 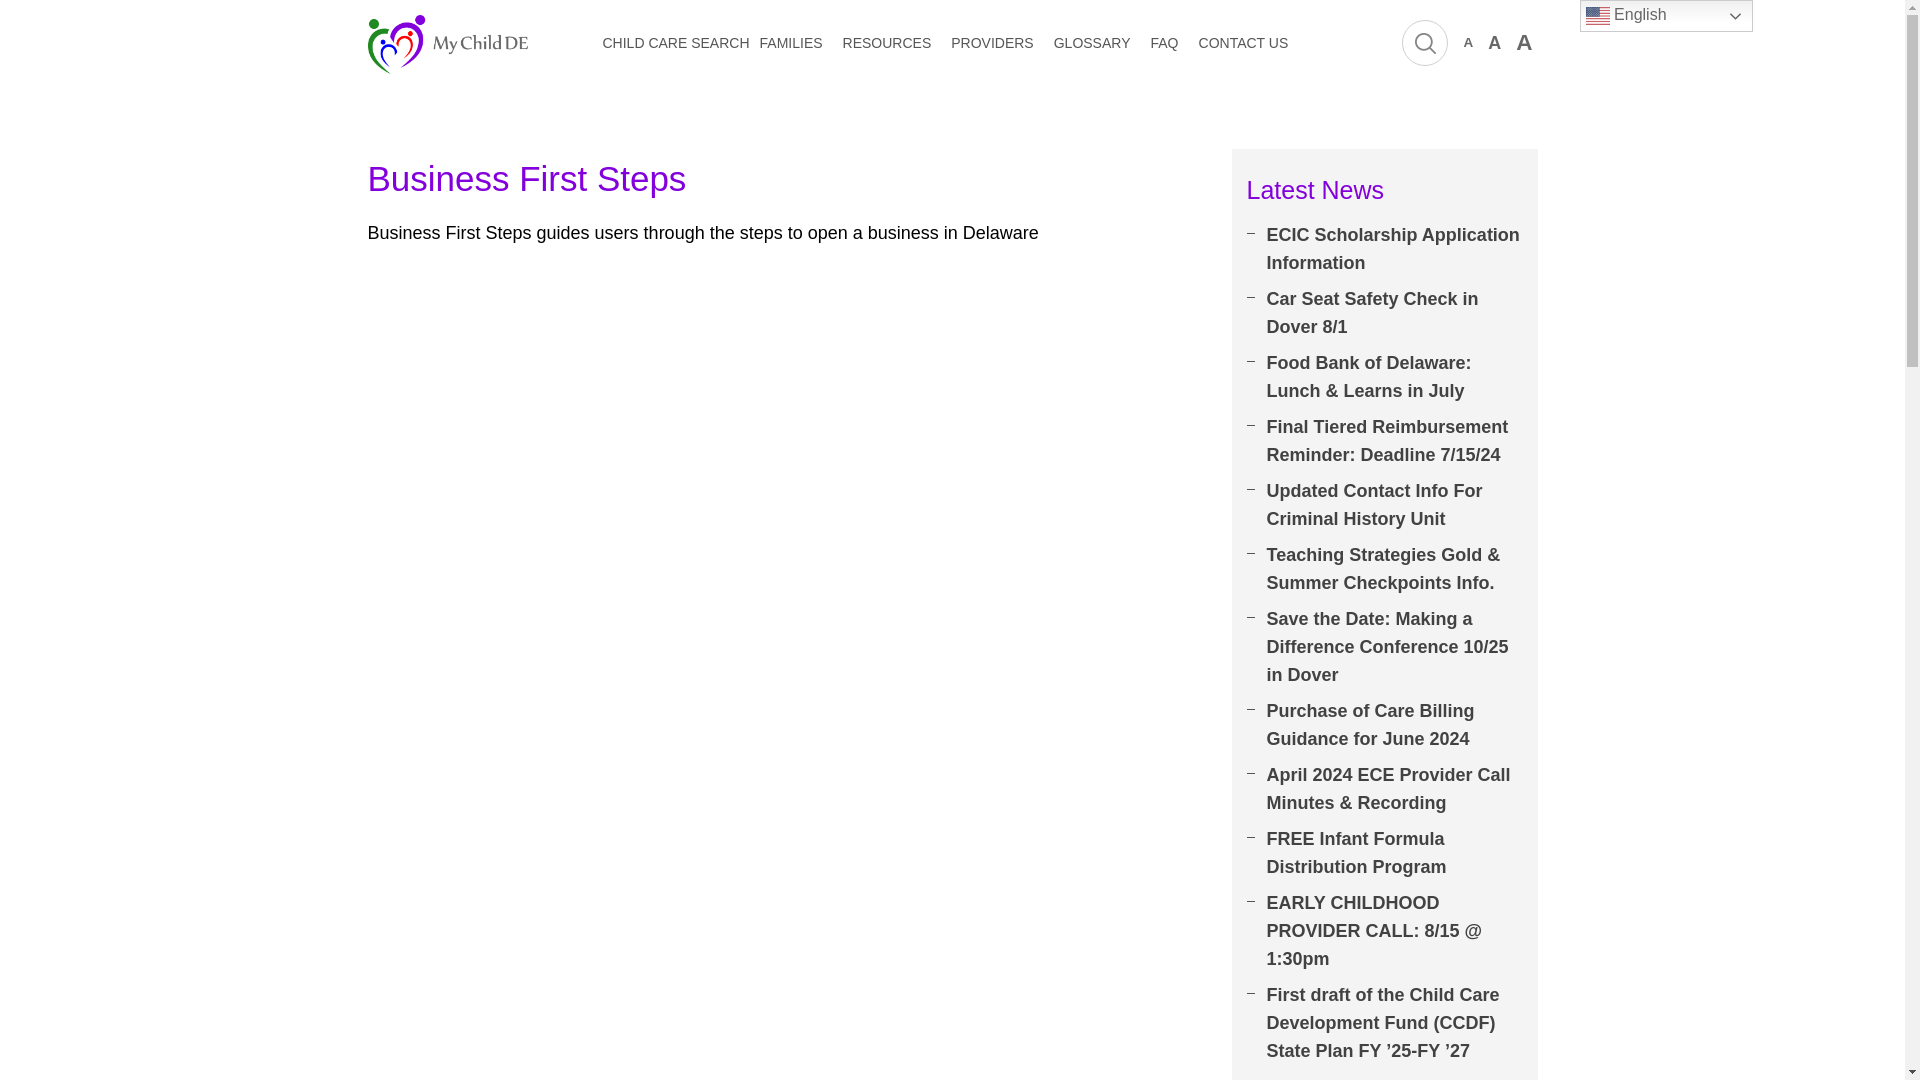 I want to click on ECIC Scholarship Application Information, so click(x=1384, y=253).